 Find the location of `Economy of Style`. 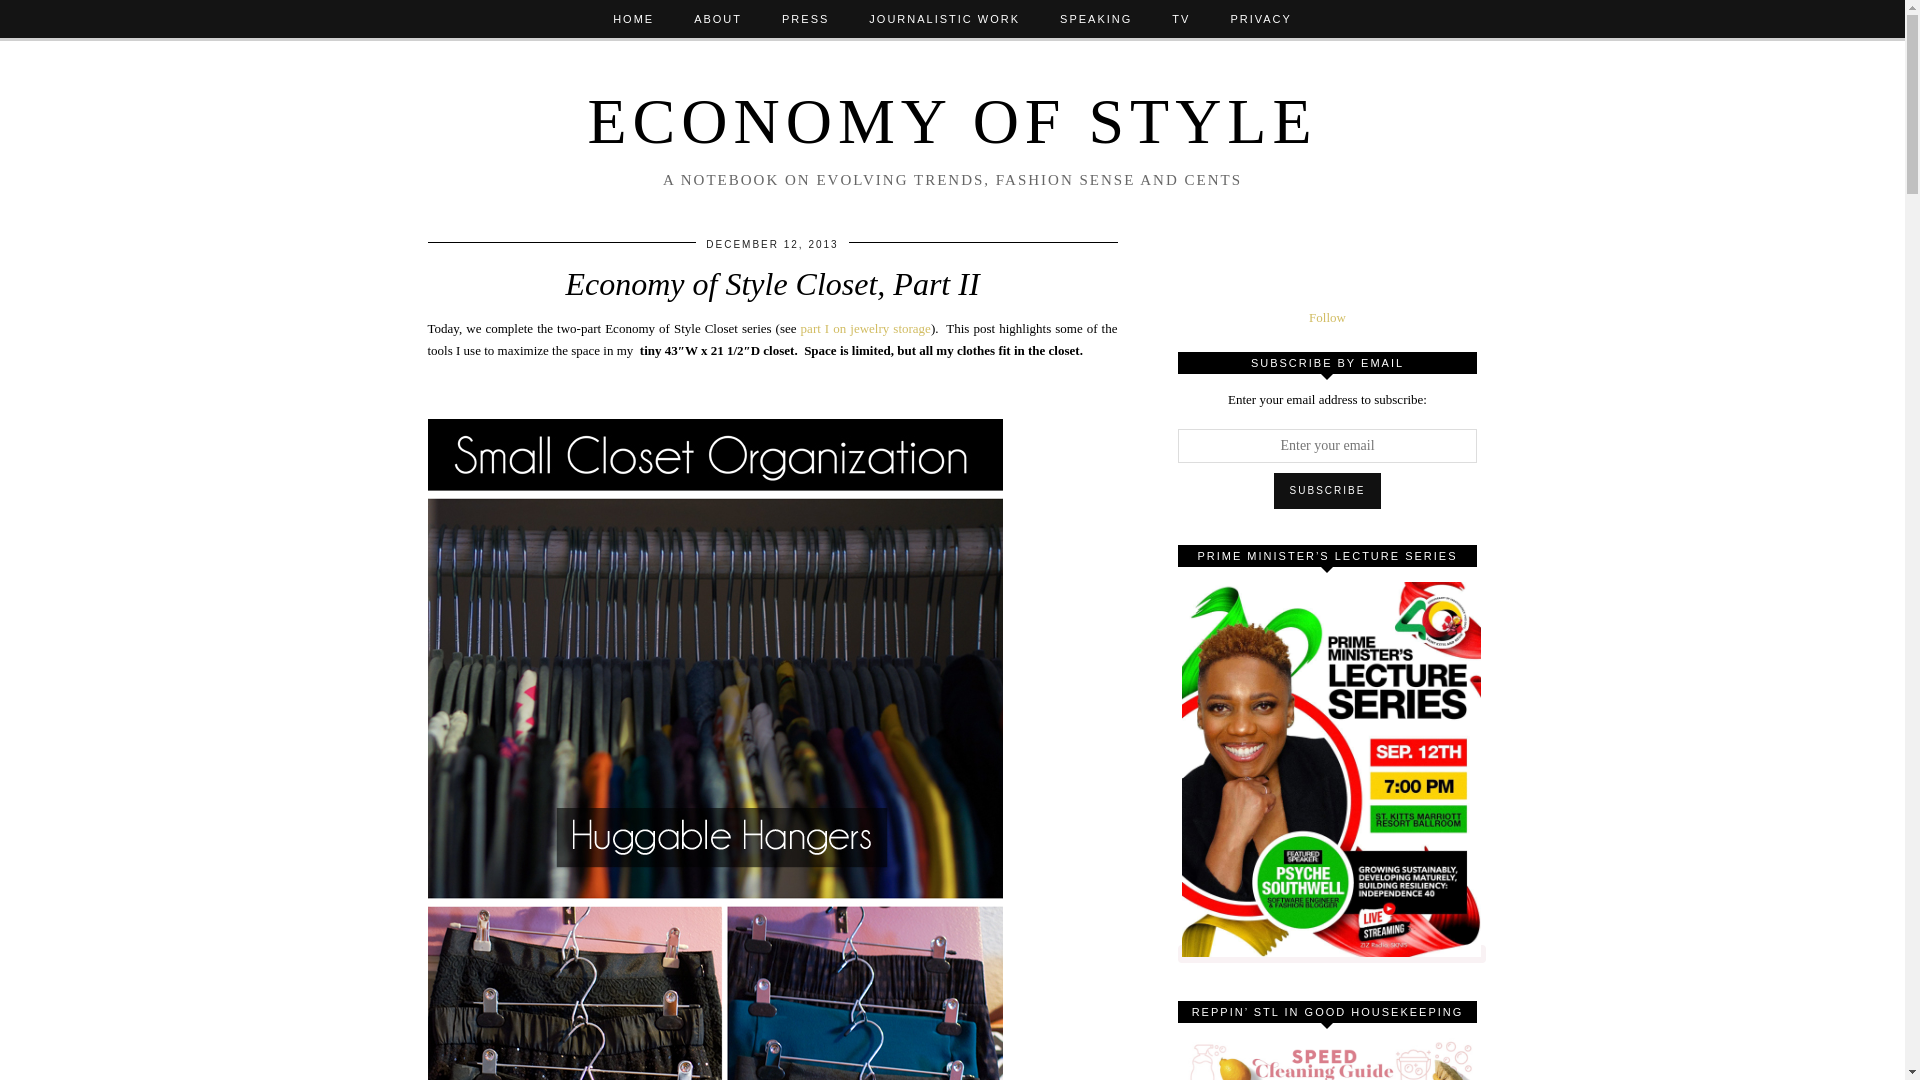

Economy of Style is located at coordinates (952, 121).